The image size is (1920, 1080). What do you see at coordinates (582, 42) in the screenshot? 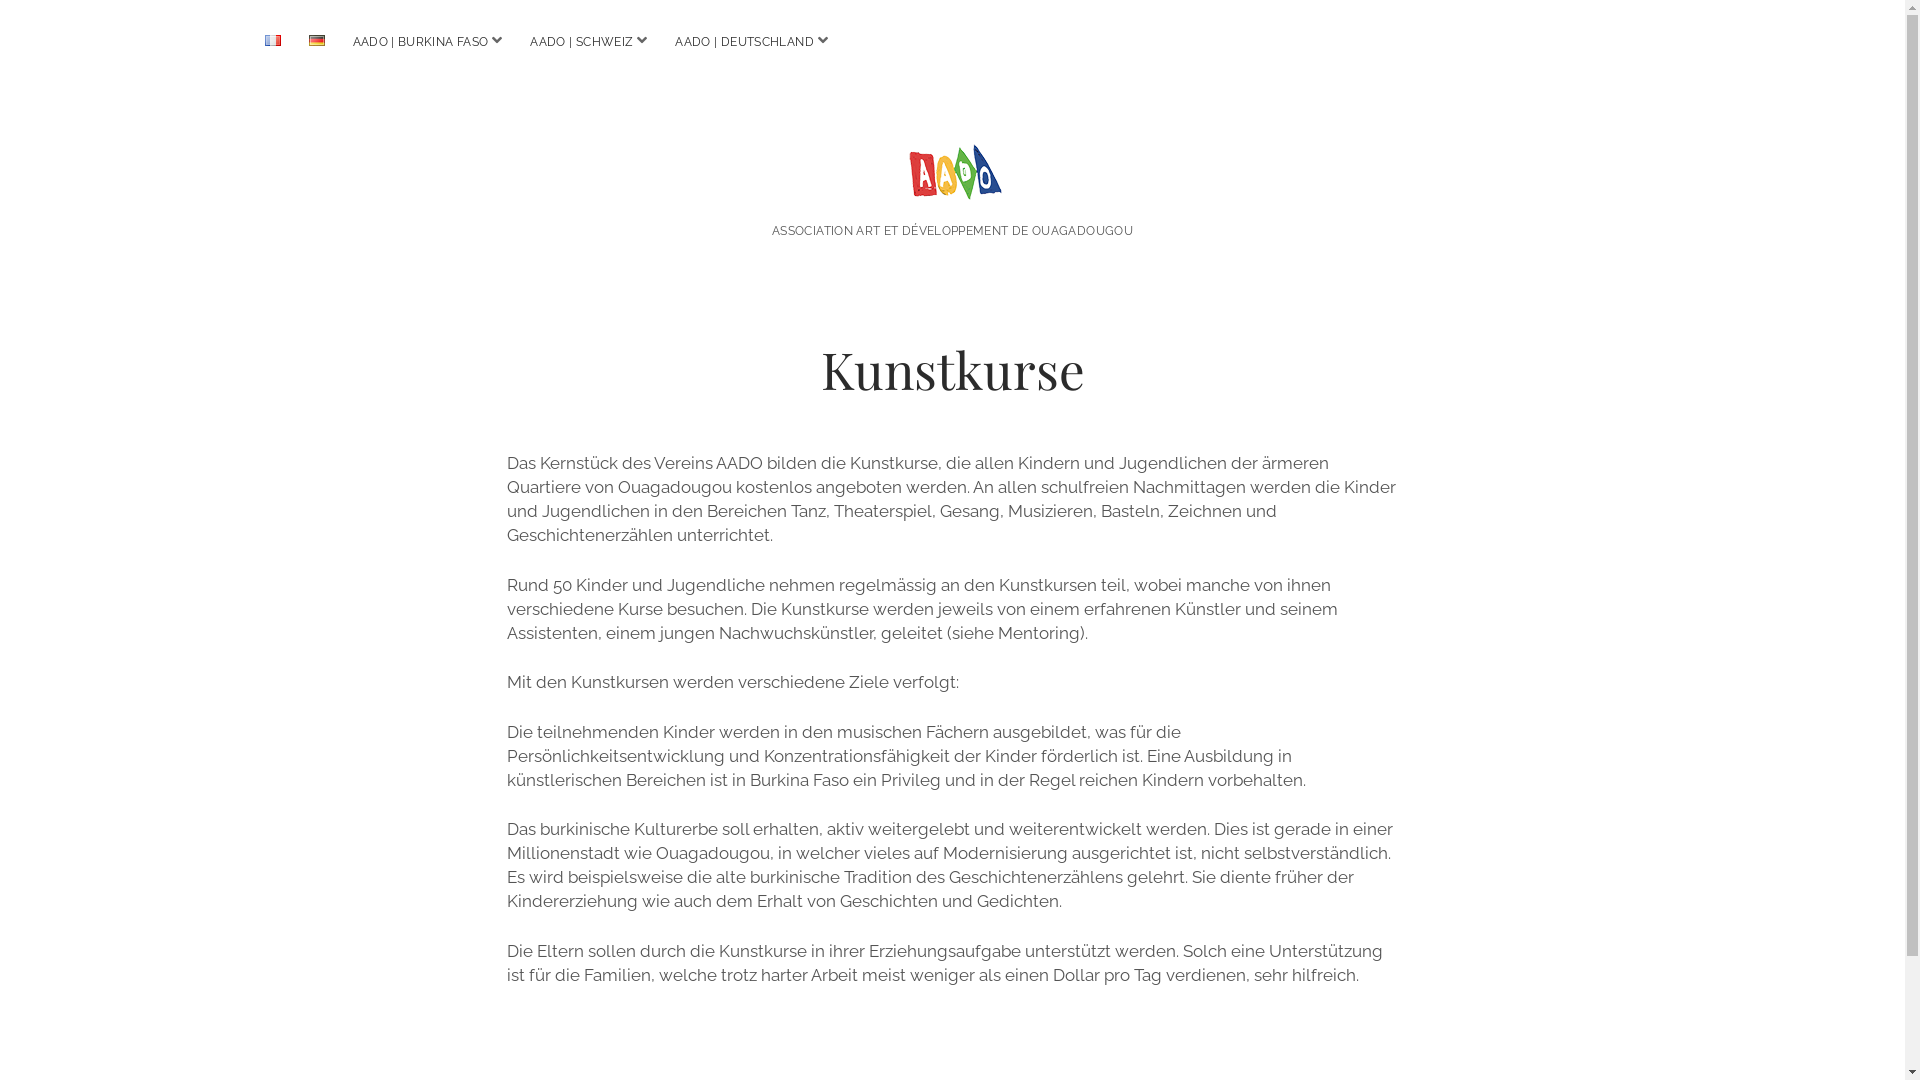
I see `AADO | SCHWEIZ` at bounding box center [582, 42].